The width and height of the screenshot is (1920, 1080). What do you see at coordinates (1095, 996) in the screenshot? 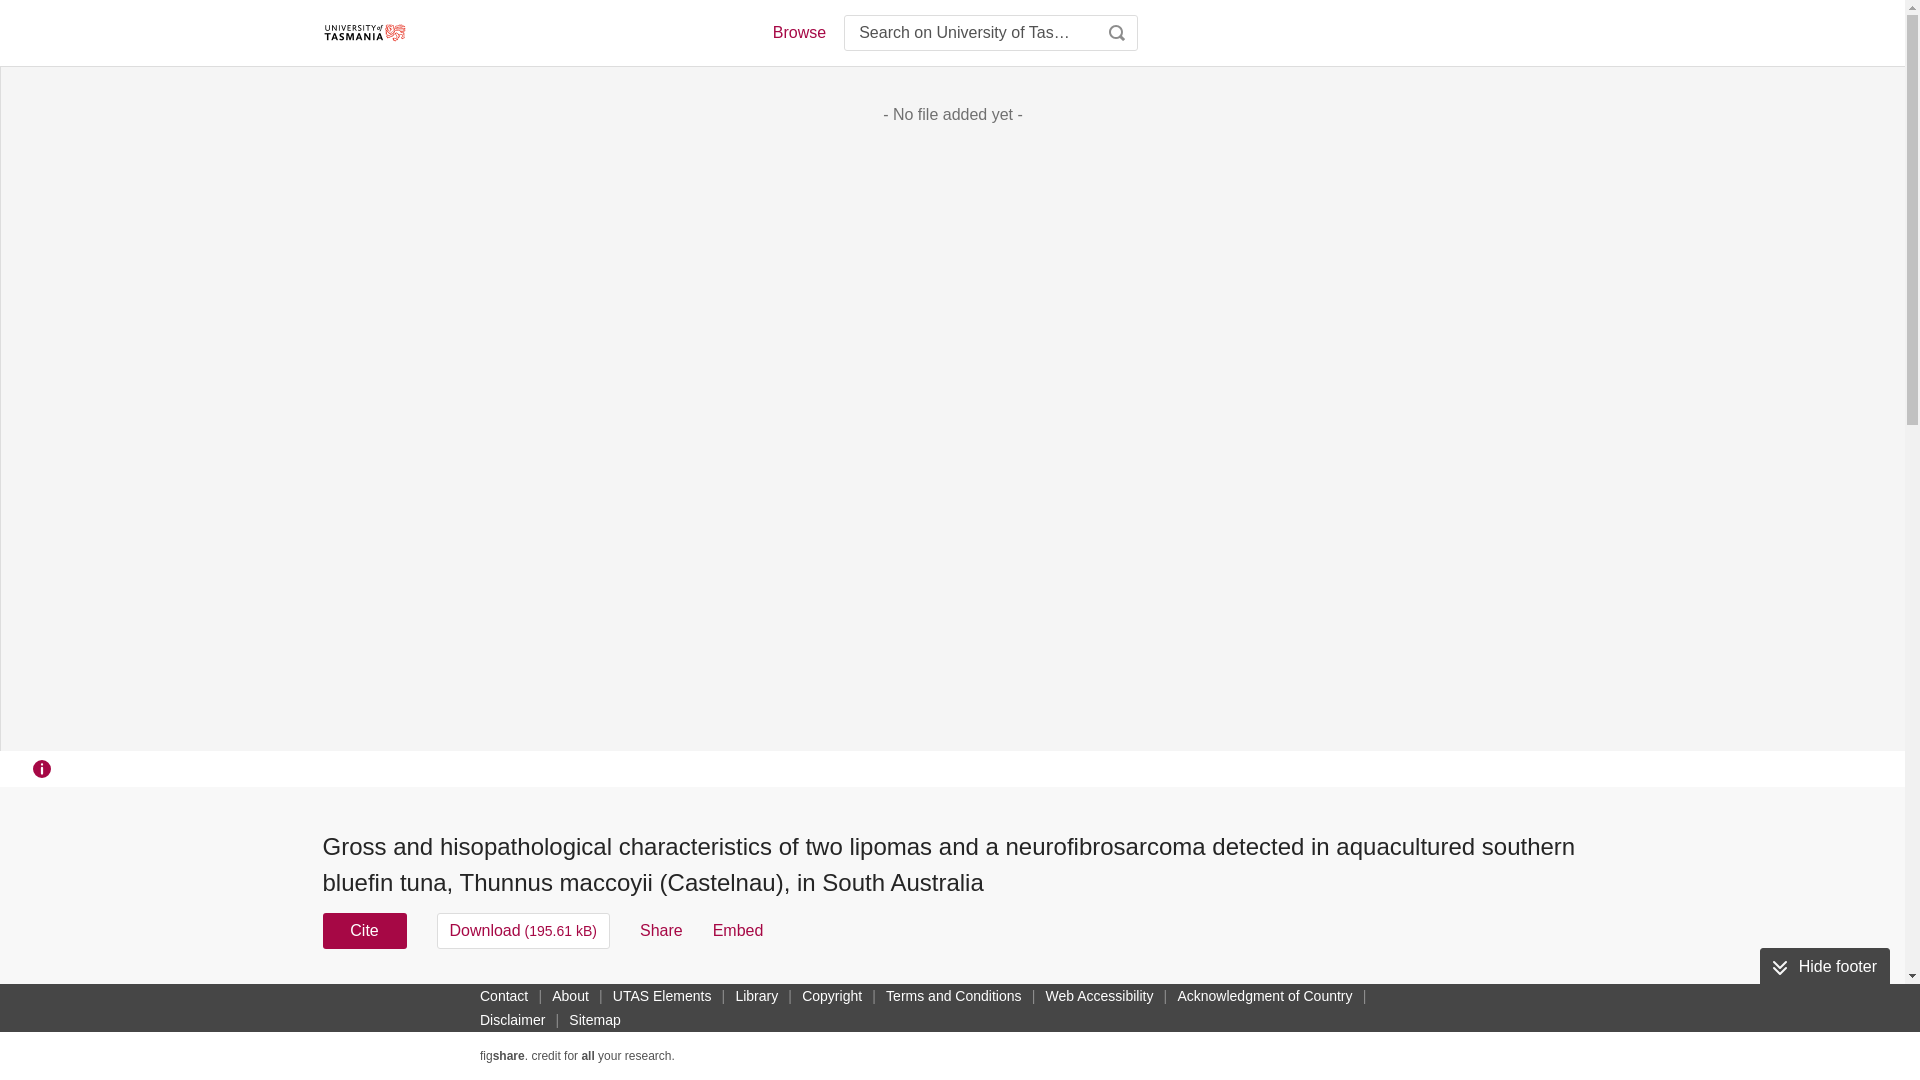
I see `Barbara Nowak` at bounding box center [1095, 996].